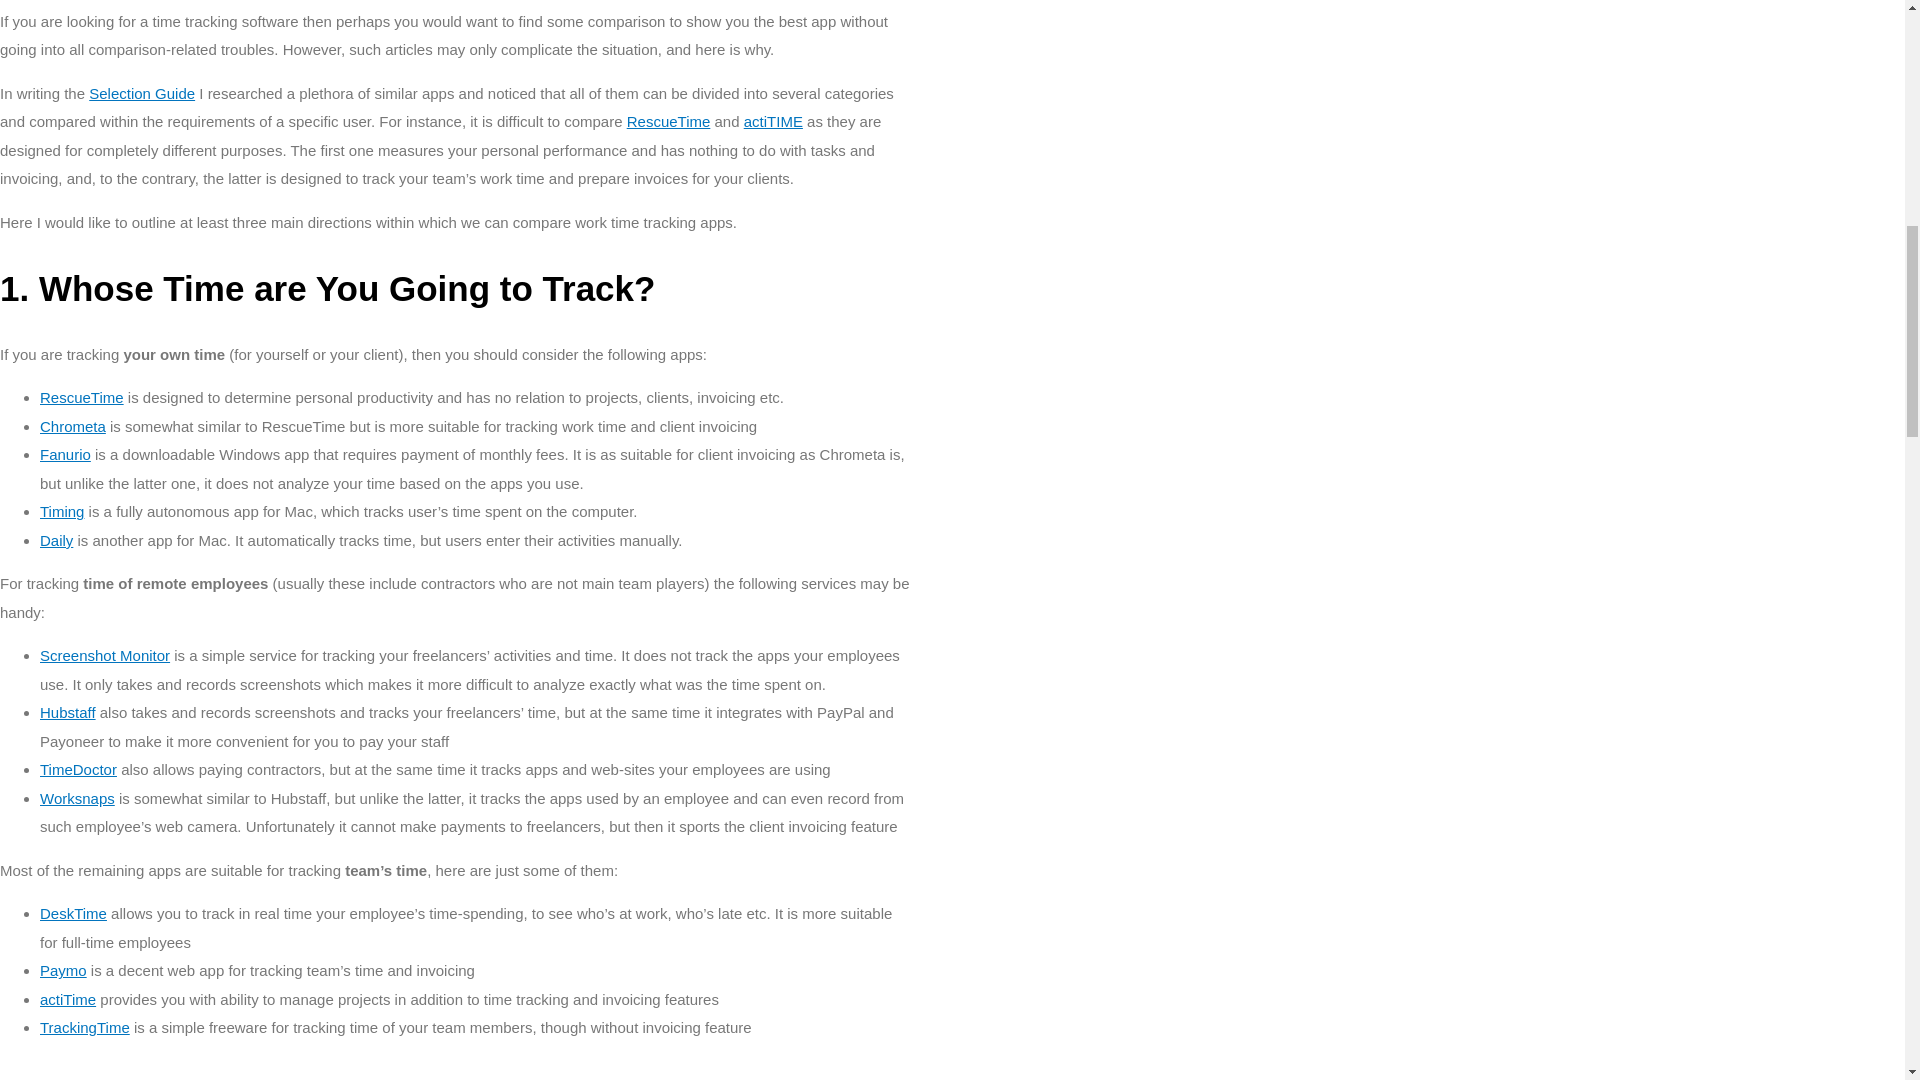 This screenshot has height=1080, width=1920. I want to click on RescueTime, so click(668, 121).